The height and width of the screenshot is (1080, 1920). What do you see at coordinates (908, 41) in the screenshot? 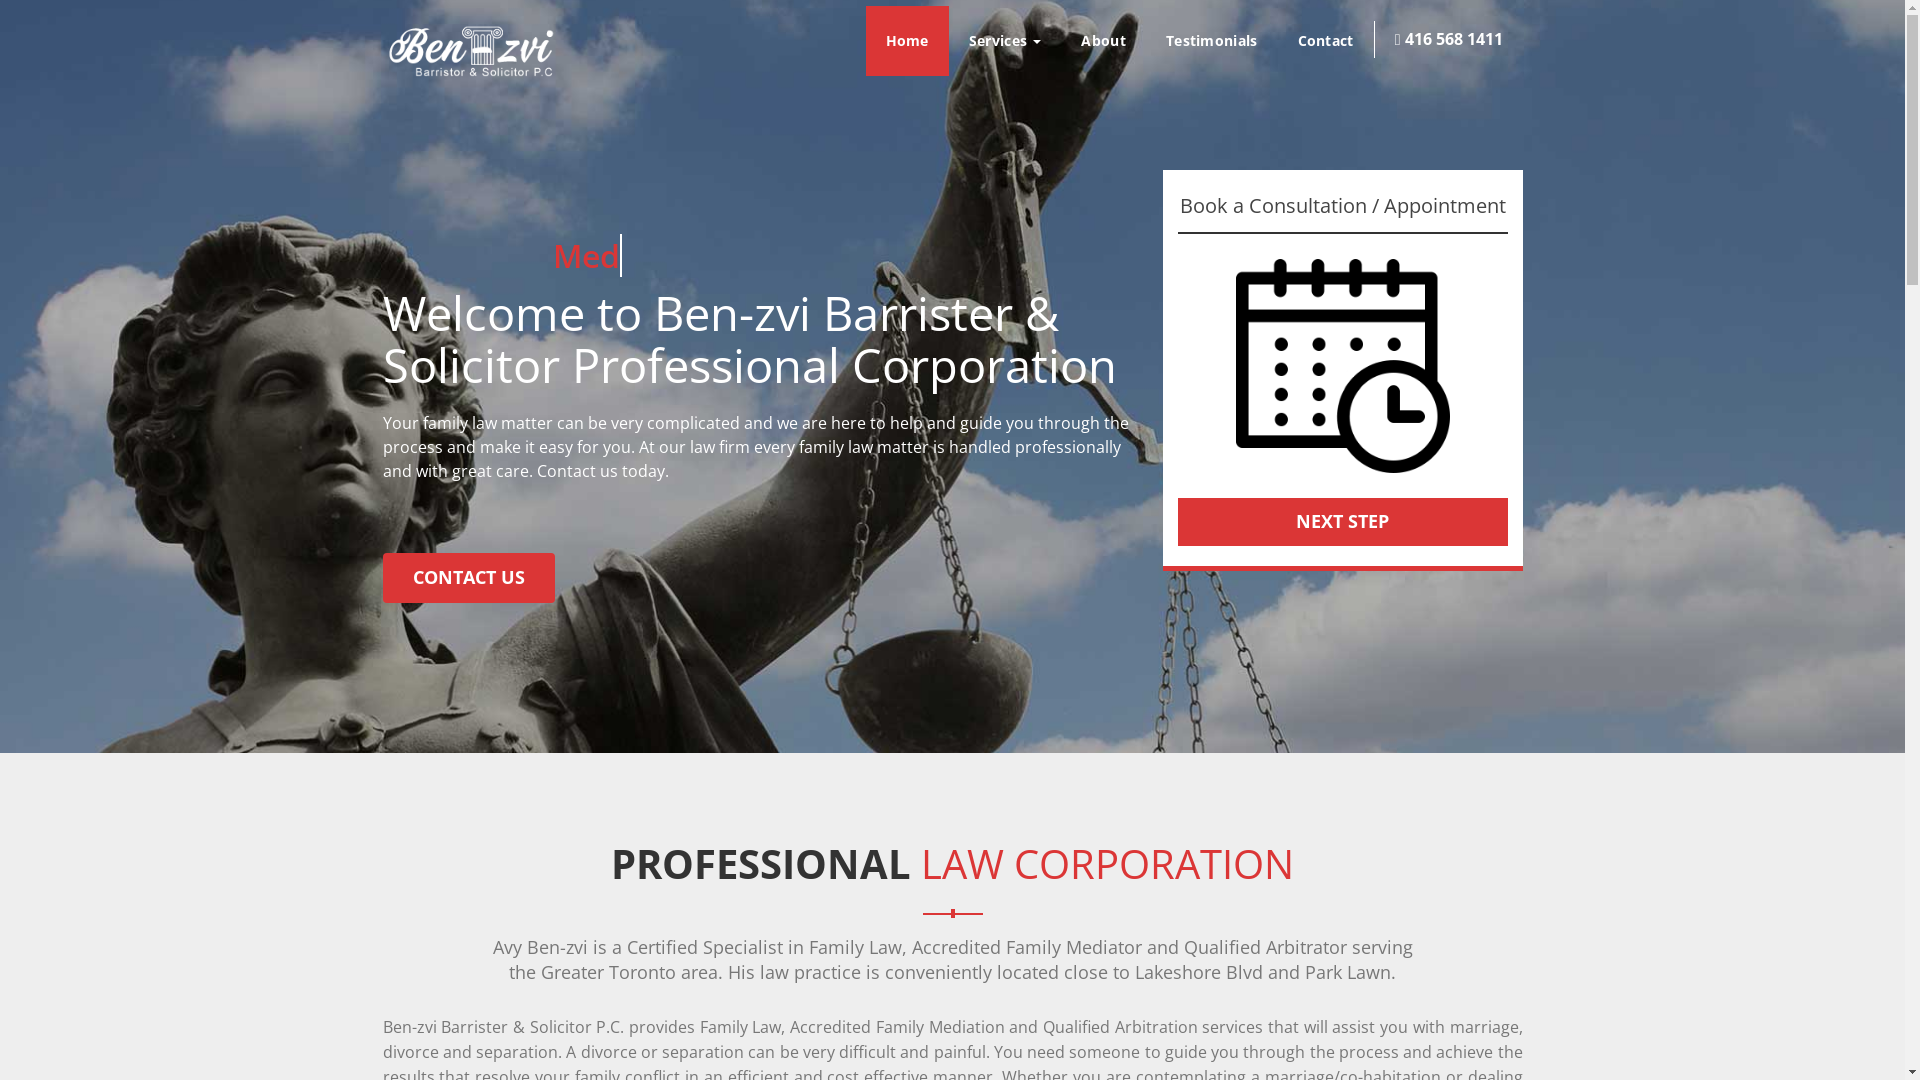
I see `Home` at bounding box center [908, 41].